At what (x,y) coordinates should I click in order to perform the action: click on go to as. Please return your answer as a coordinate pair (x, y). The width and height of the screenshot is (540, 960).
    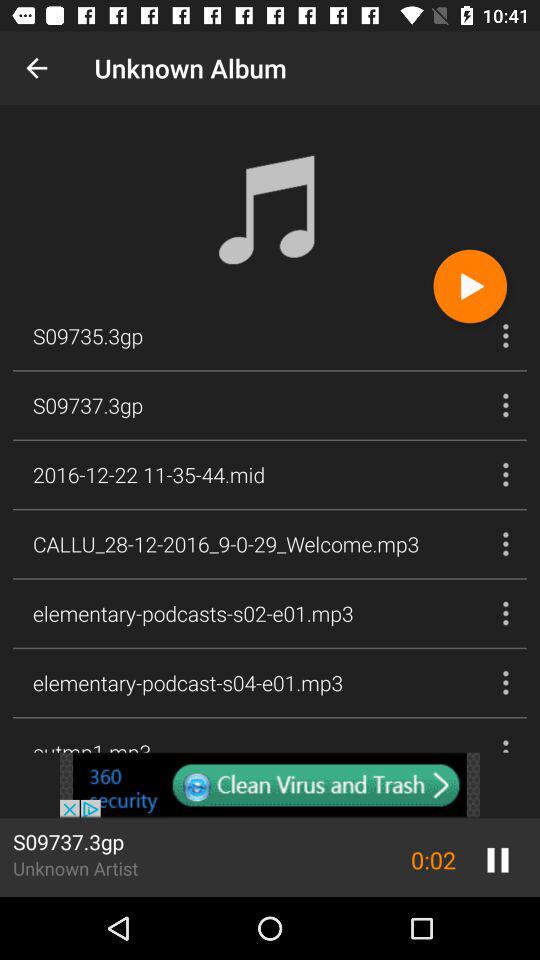
    Looking at the image, I should click on (270, 785).